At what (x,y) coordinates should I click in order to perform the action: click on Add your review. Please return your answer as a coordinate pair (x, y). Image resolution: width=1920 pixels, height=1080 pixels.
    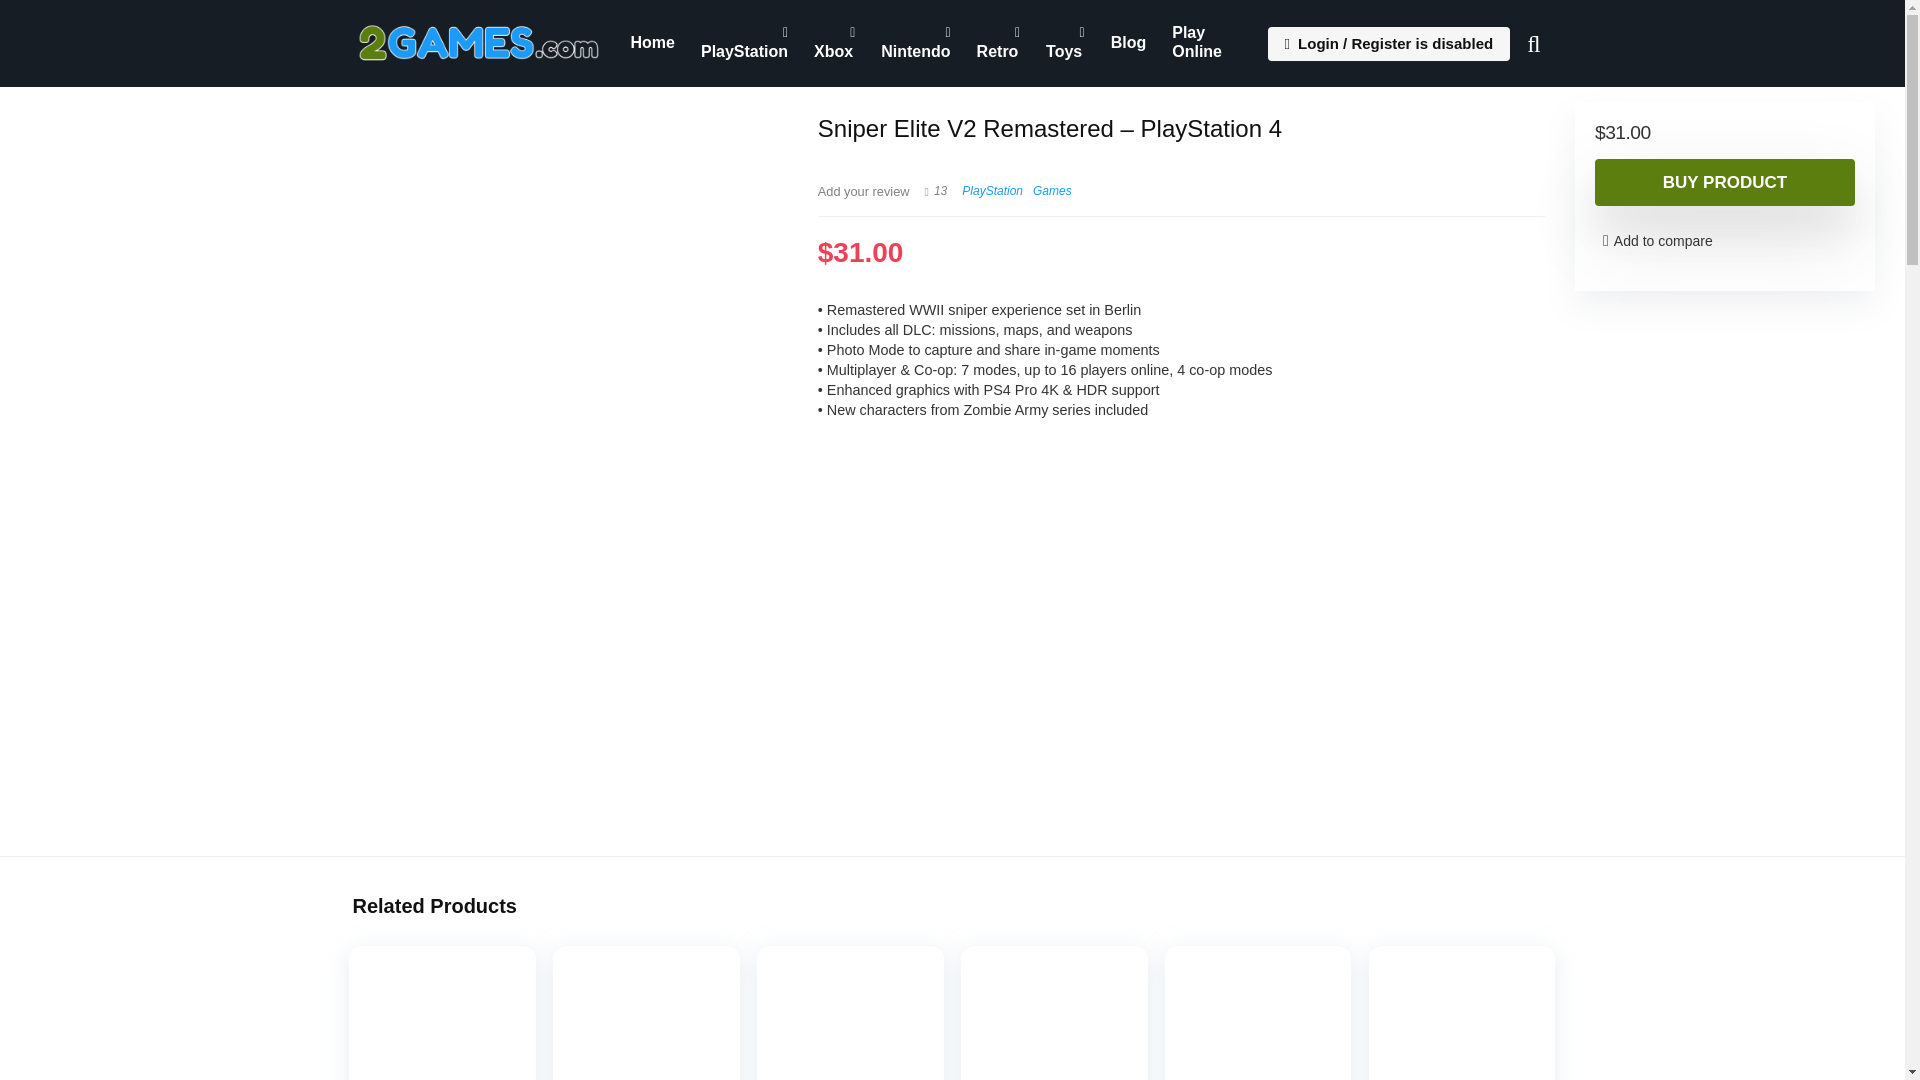
    Looking at the image, I should click on (864, 190).